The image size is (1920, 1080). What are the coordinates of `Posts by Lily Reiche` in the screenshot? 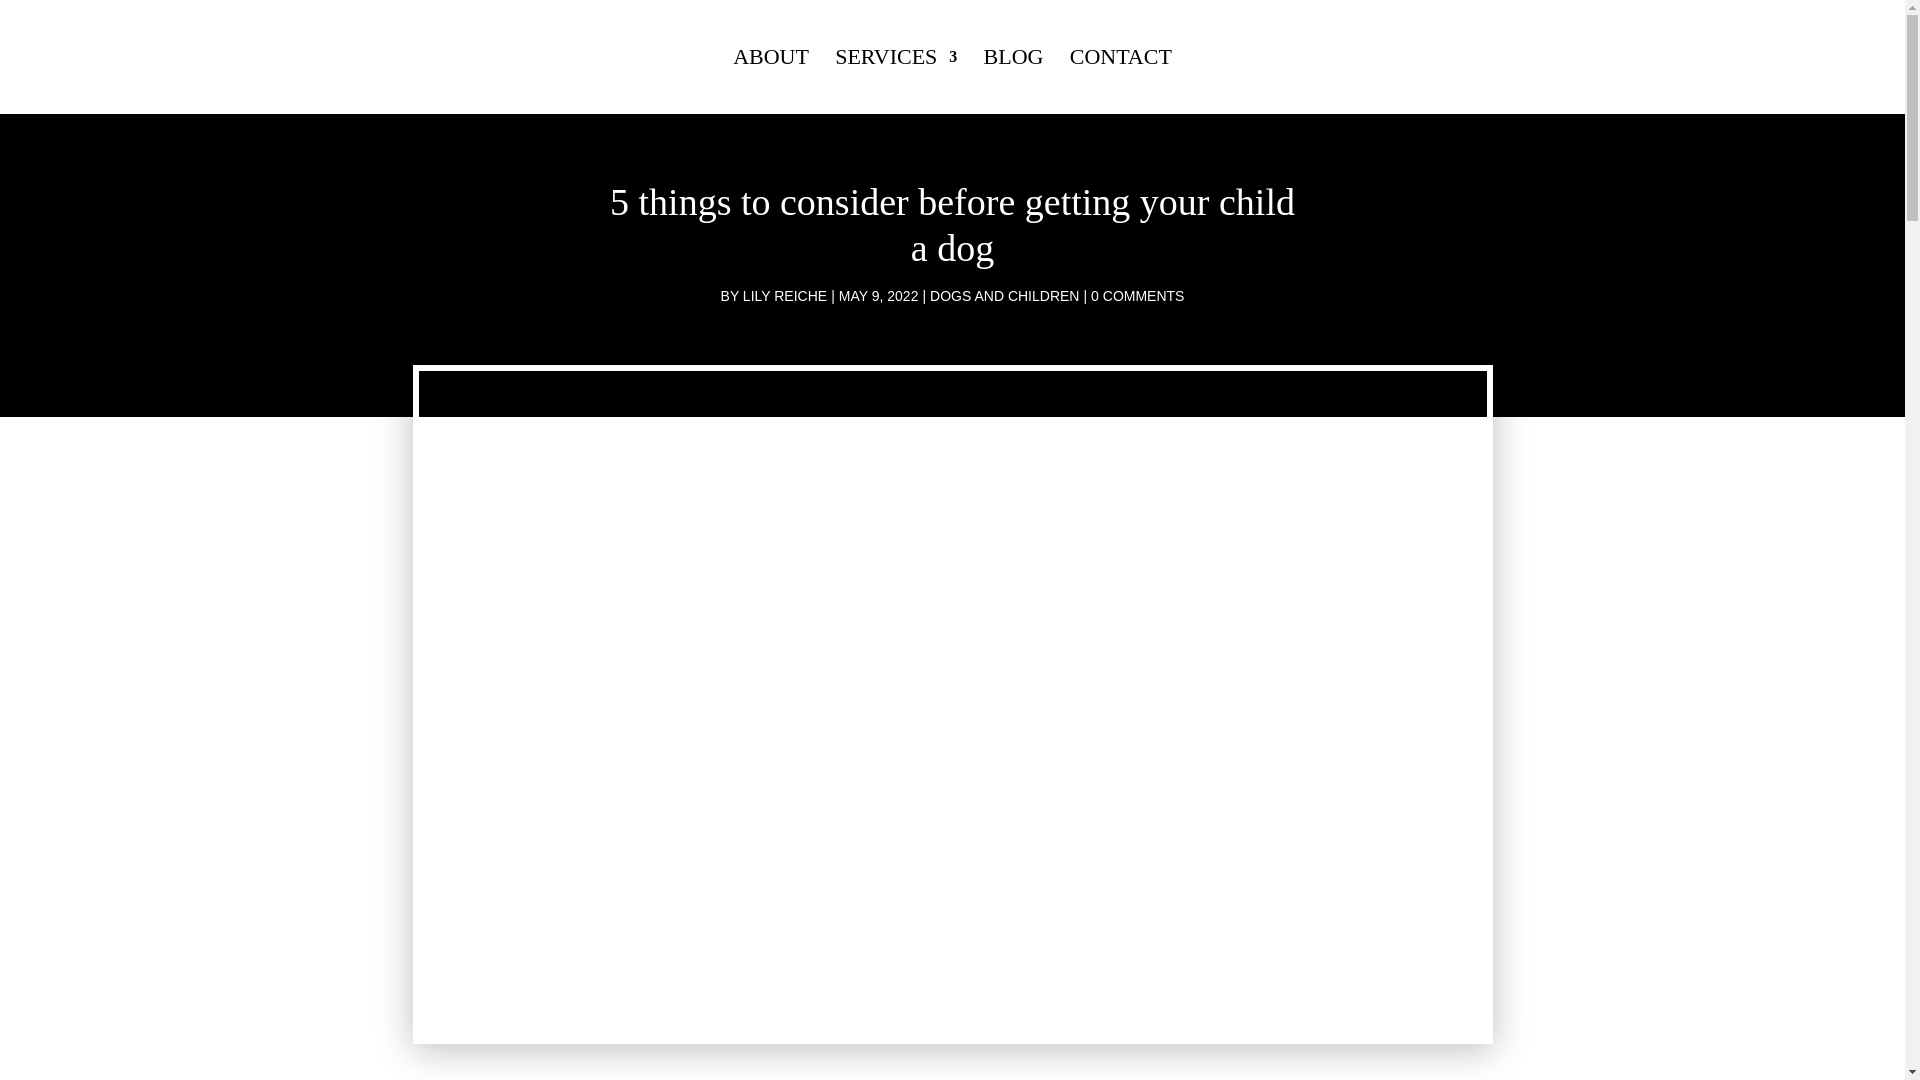 It's located at (785, 296).